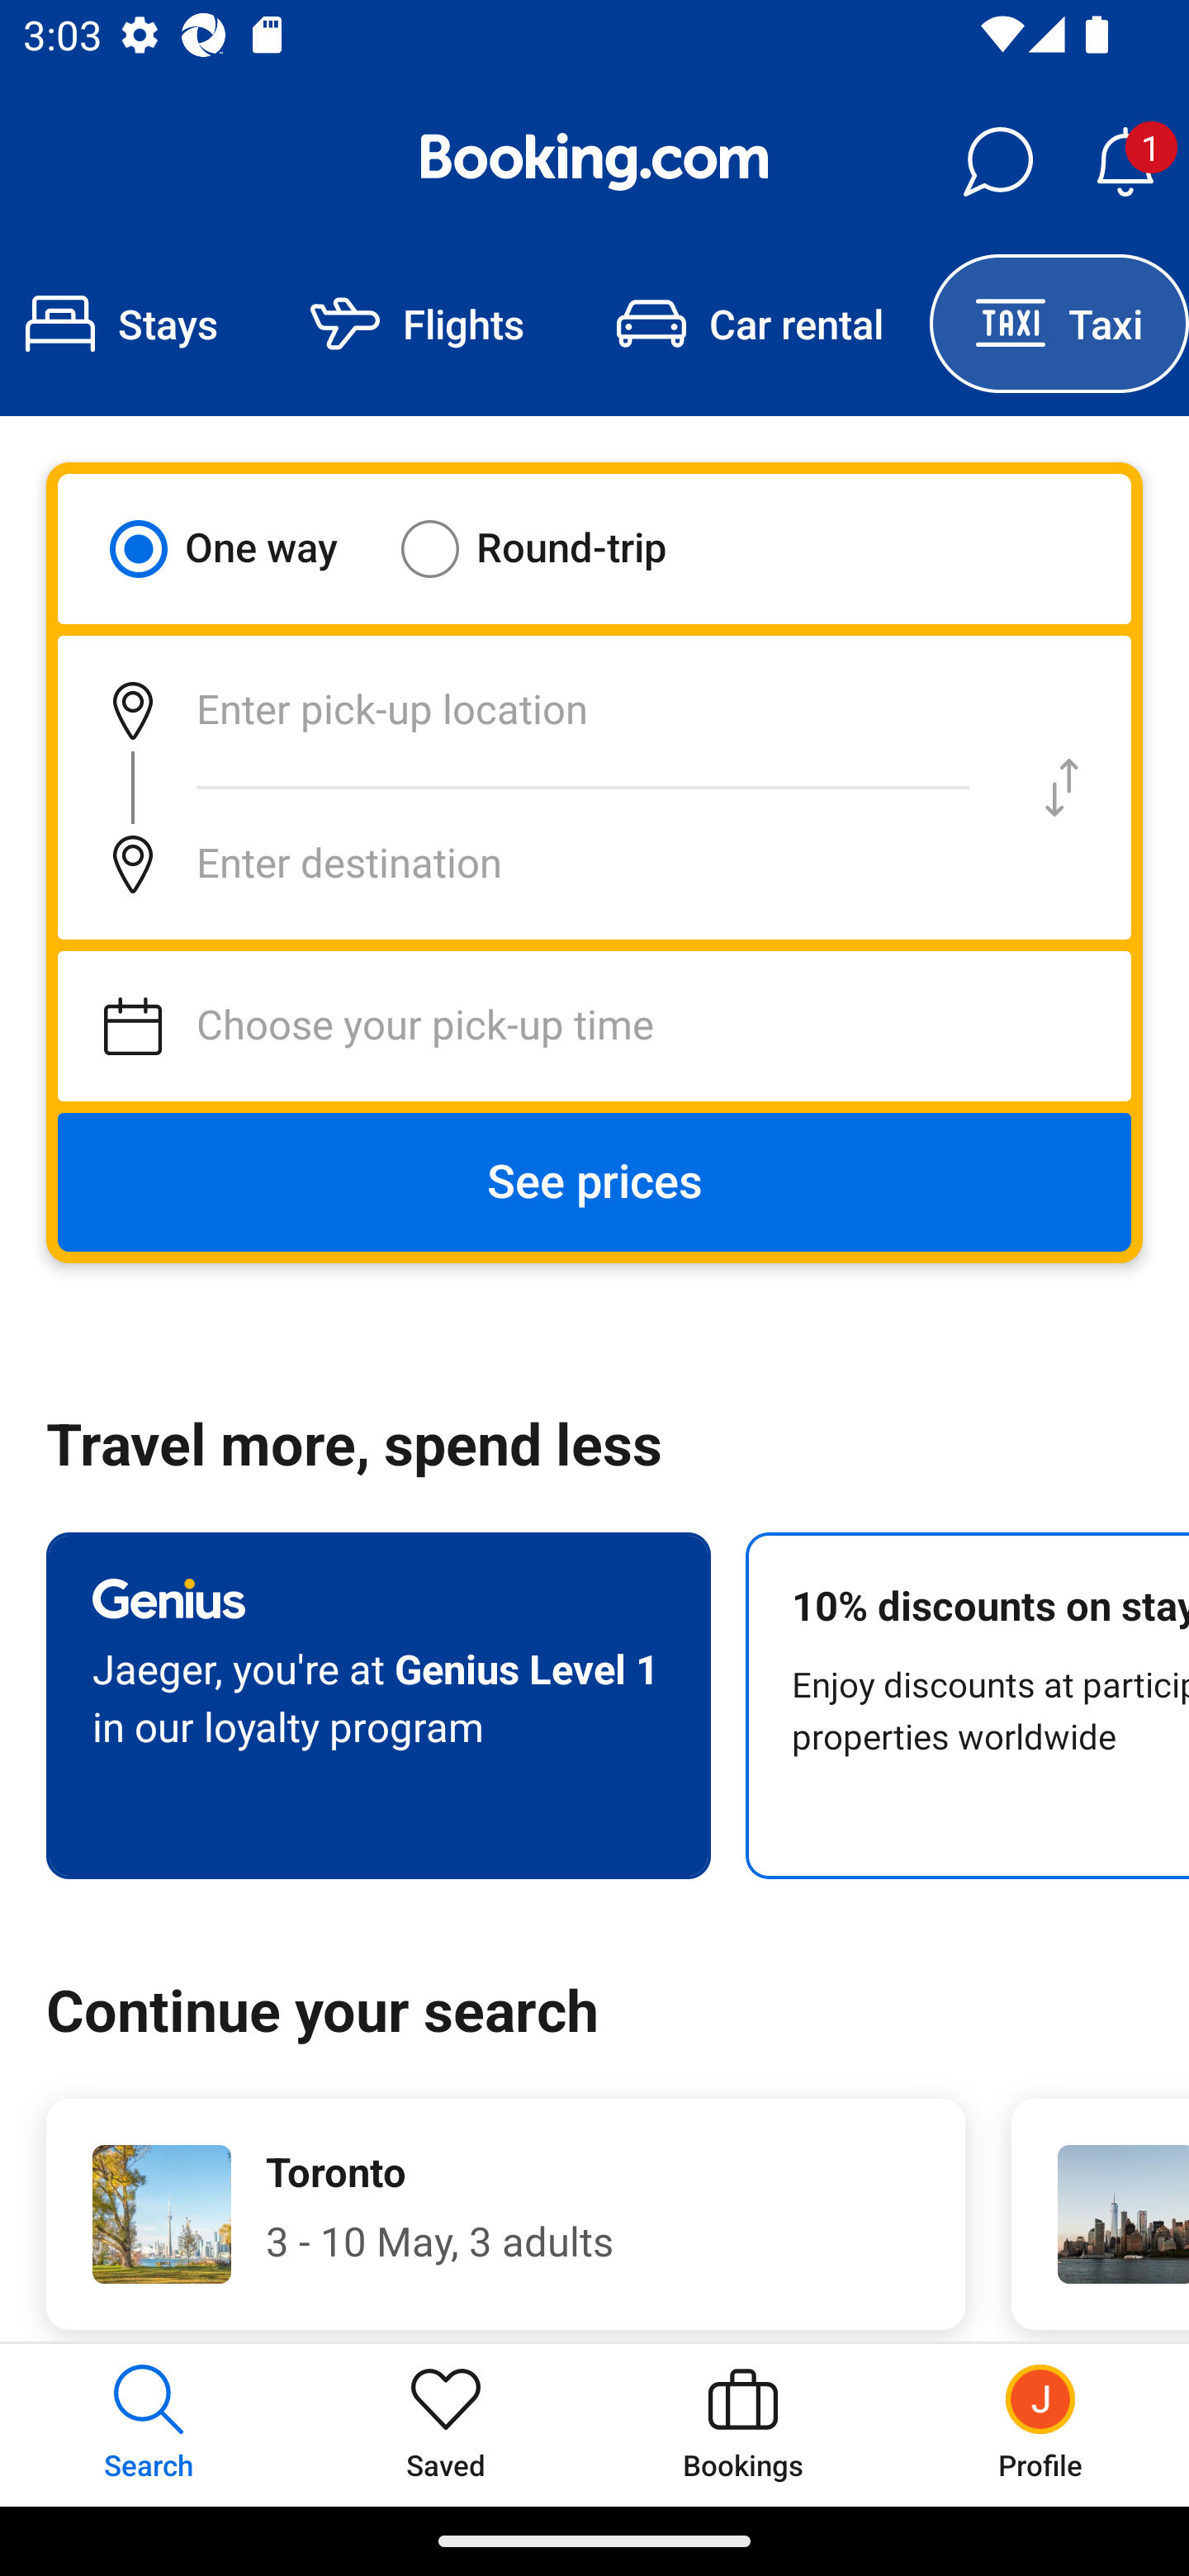 The height and width of the screenshot is (2576, 1189). I want to click on Enter destination, so click(525, 864).